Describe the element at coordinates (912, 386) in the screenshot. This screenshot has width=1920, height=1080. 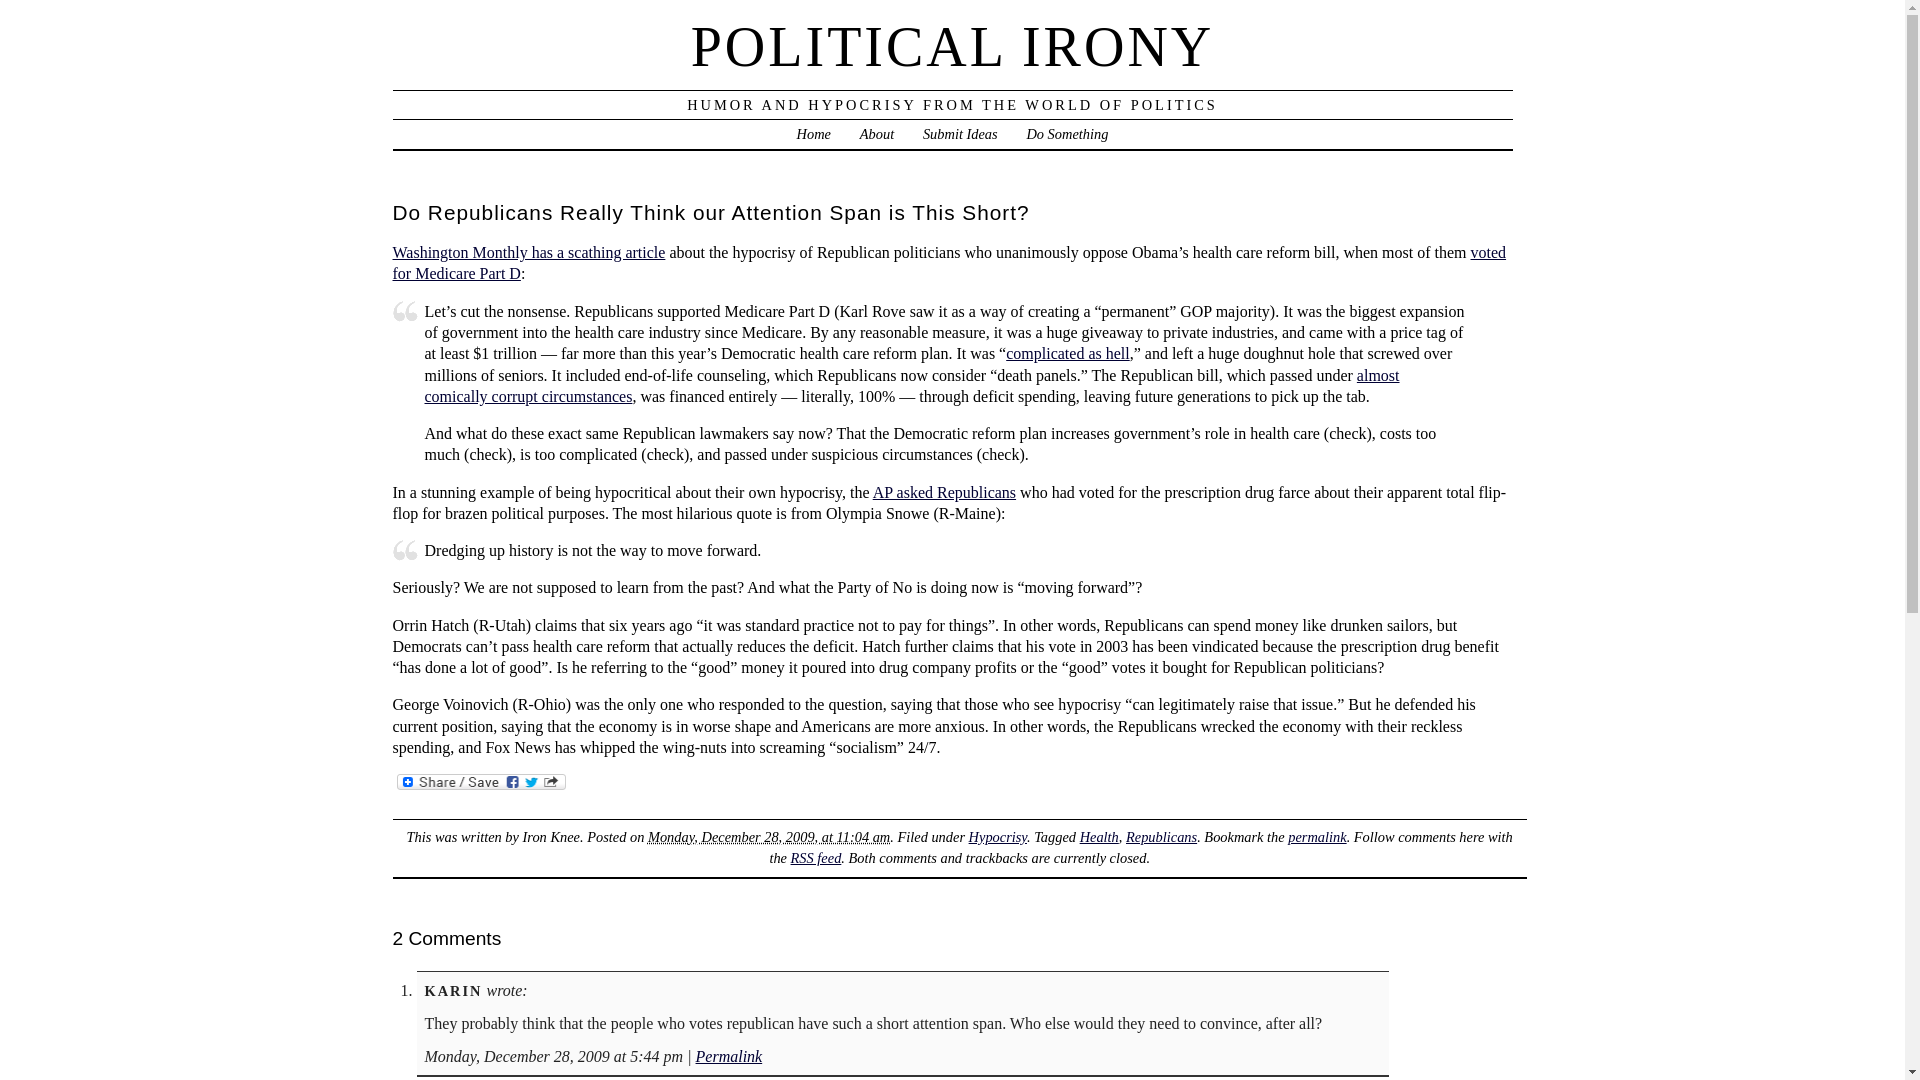
I see `almost comically corrupt circumstances` at that location.